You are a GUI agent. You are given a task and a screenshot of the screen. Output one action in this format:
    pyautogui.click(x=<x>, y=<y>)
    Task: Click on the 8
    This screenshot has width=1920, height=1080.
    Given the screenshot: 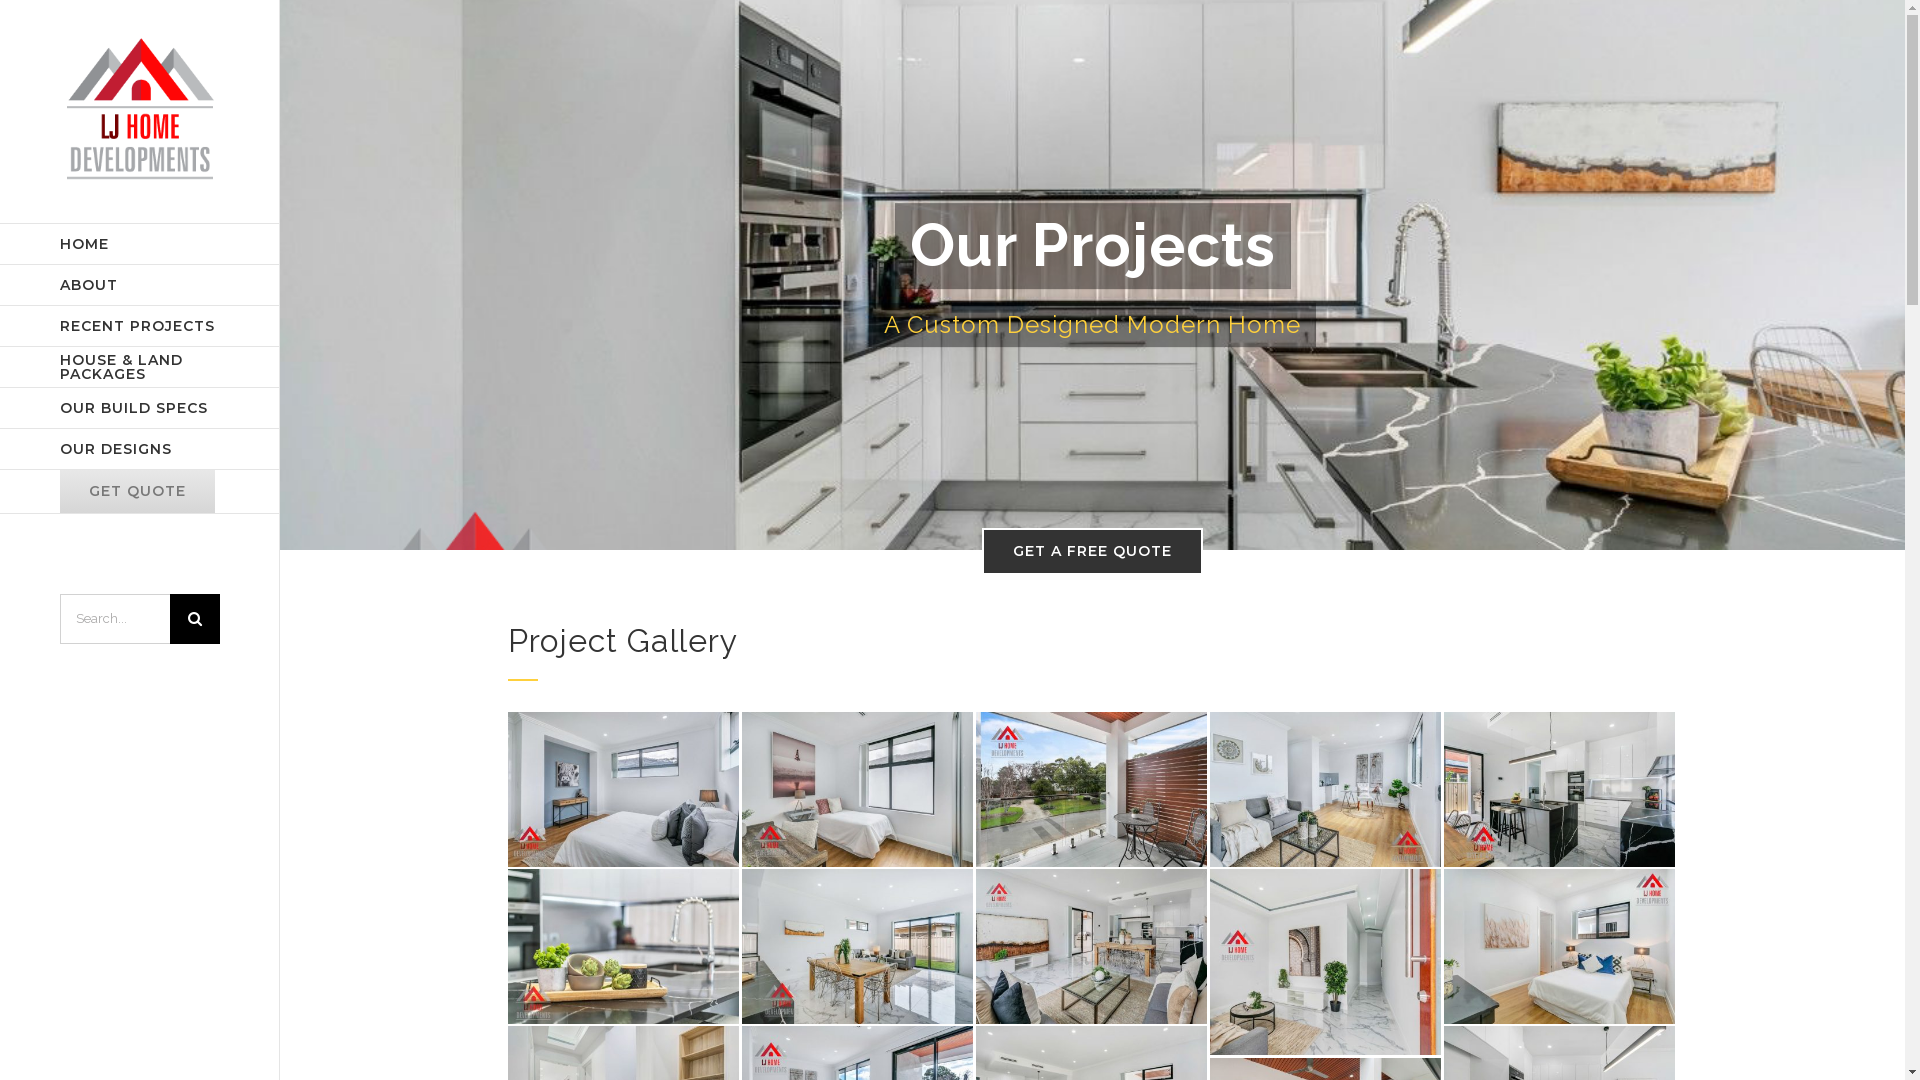 What is the action you would take?
    pyautogui.click(x=1326, y=962)
    